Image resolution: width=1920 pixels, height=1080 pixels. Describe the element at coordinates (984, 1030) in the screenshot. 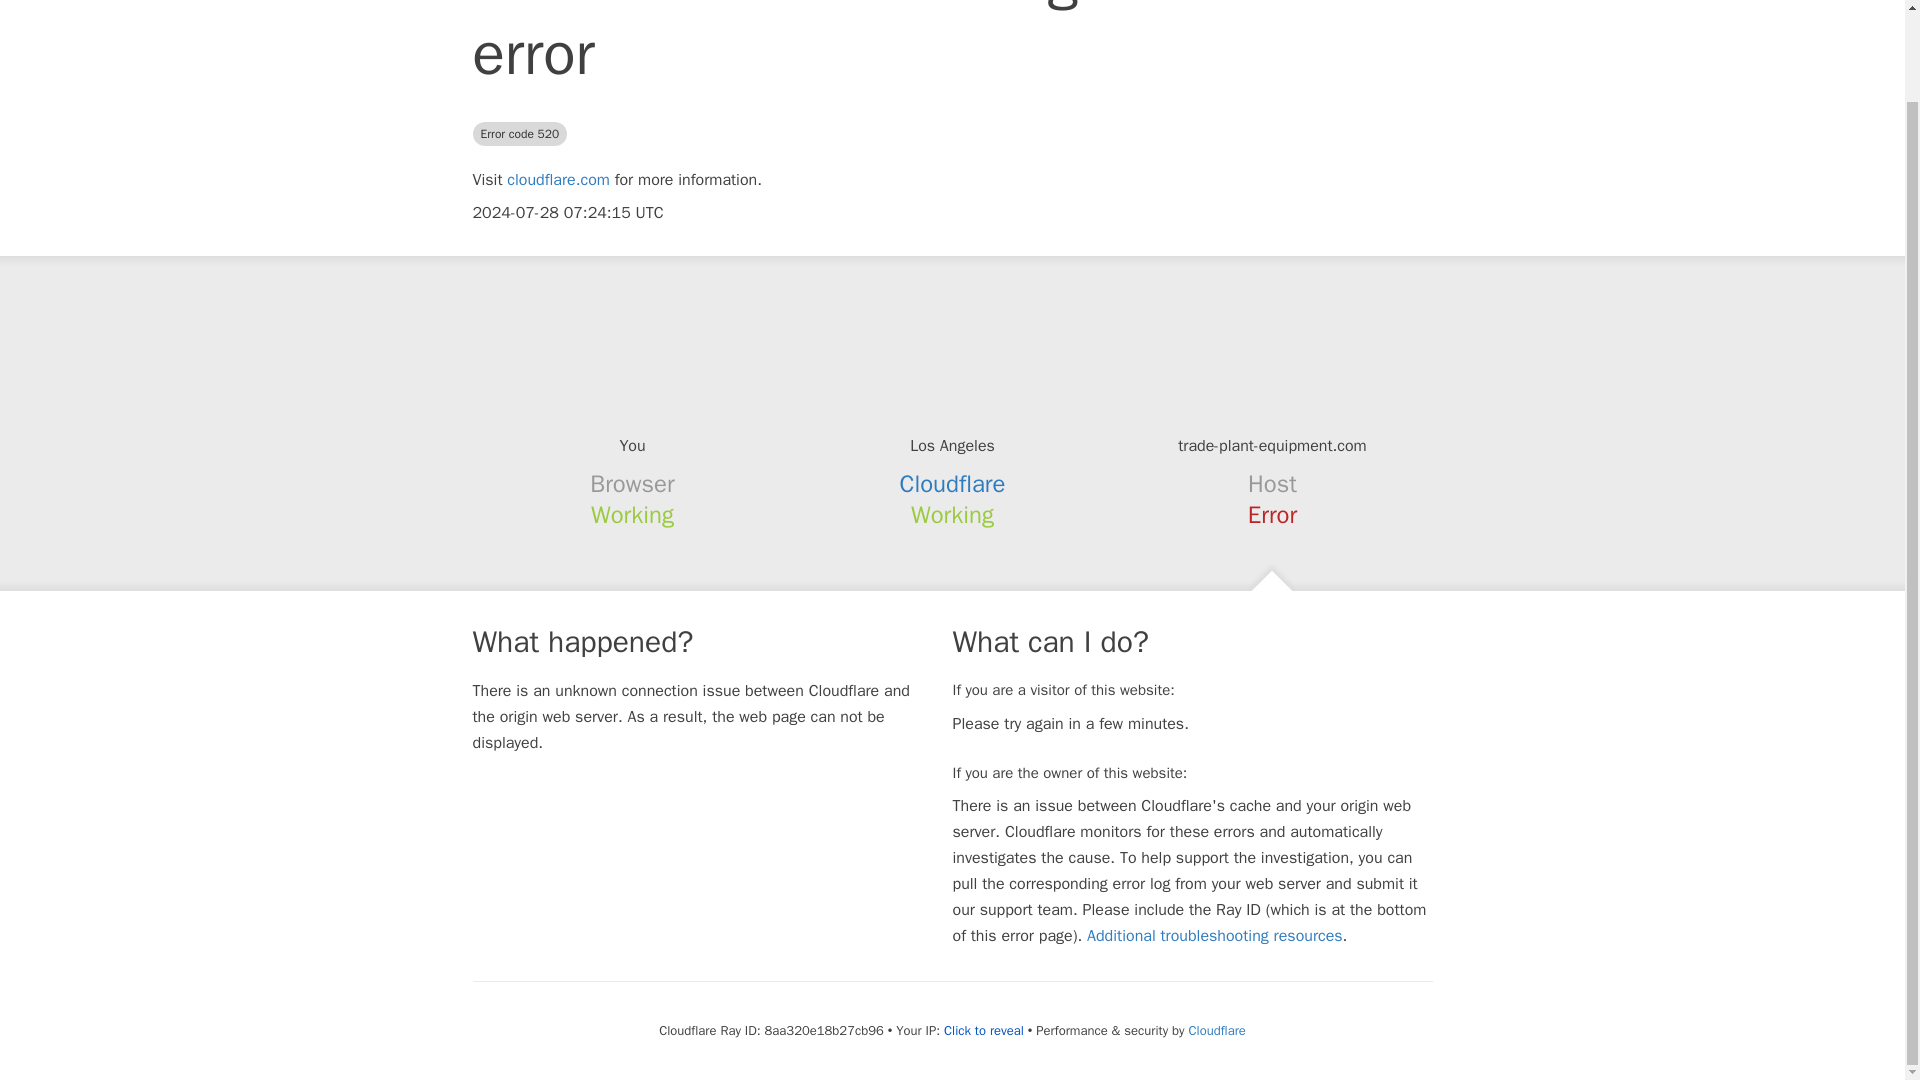

I see `Click to reveal` at that location.